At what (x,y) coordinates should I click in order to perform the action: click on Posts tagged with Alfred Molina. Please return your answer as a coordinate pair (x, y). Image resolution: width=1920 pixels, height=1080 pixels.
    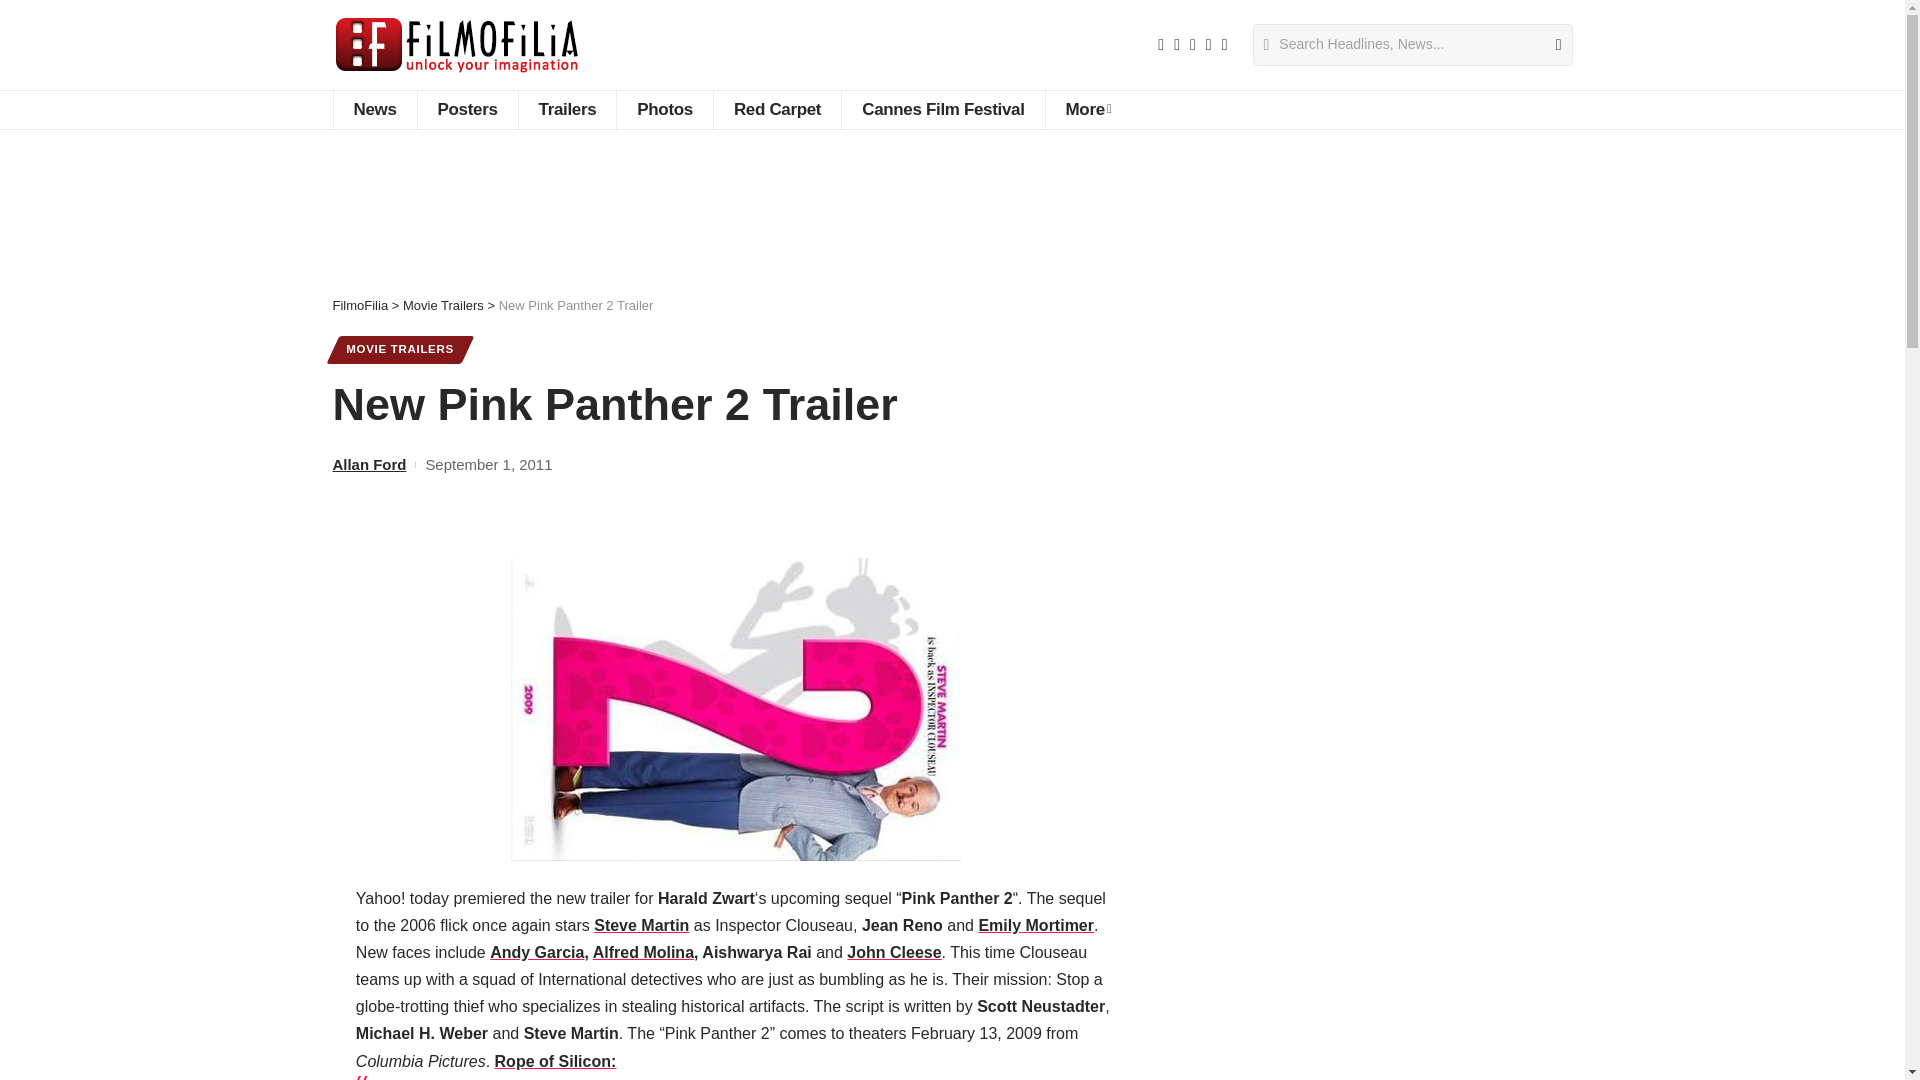
    Looking at the image, I should click on (643, 952).